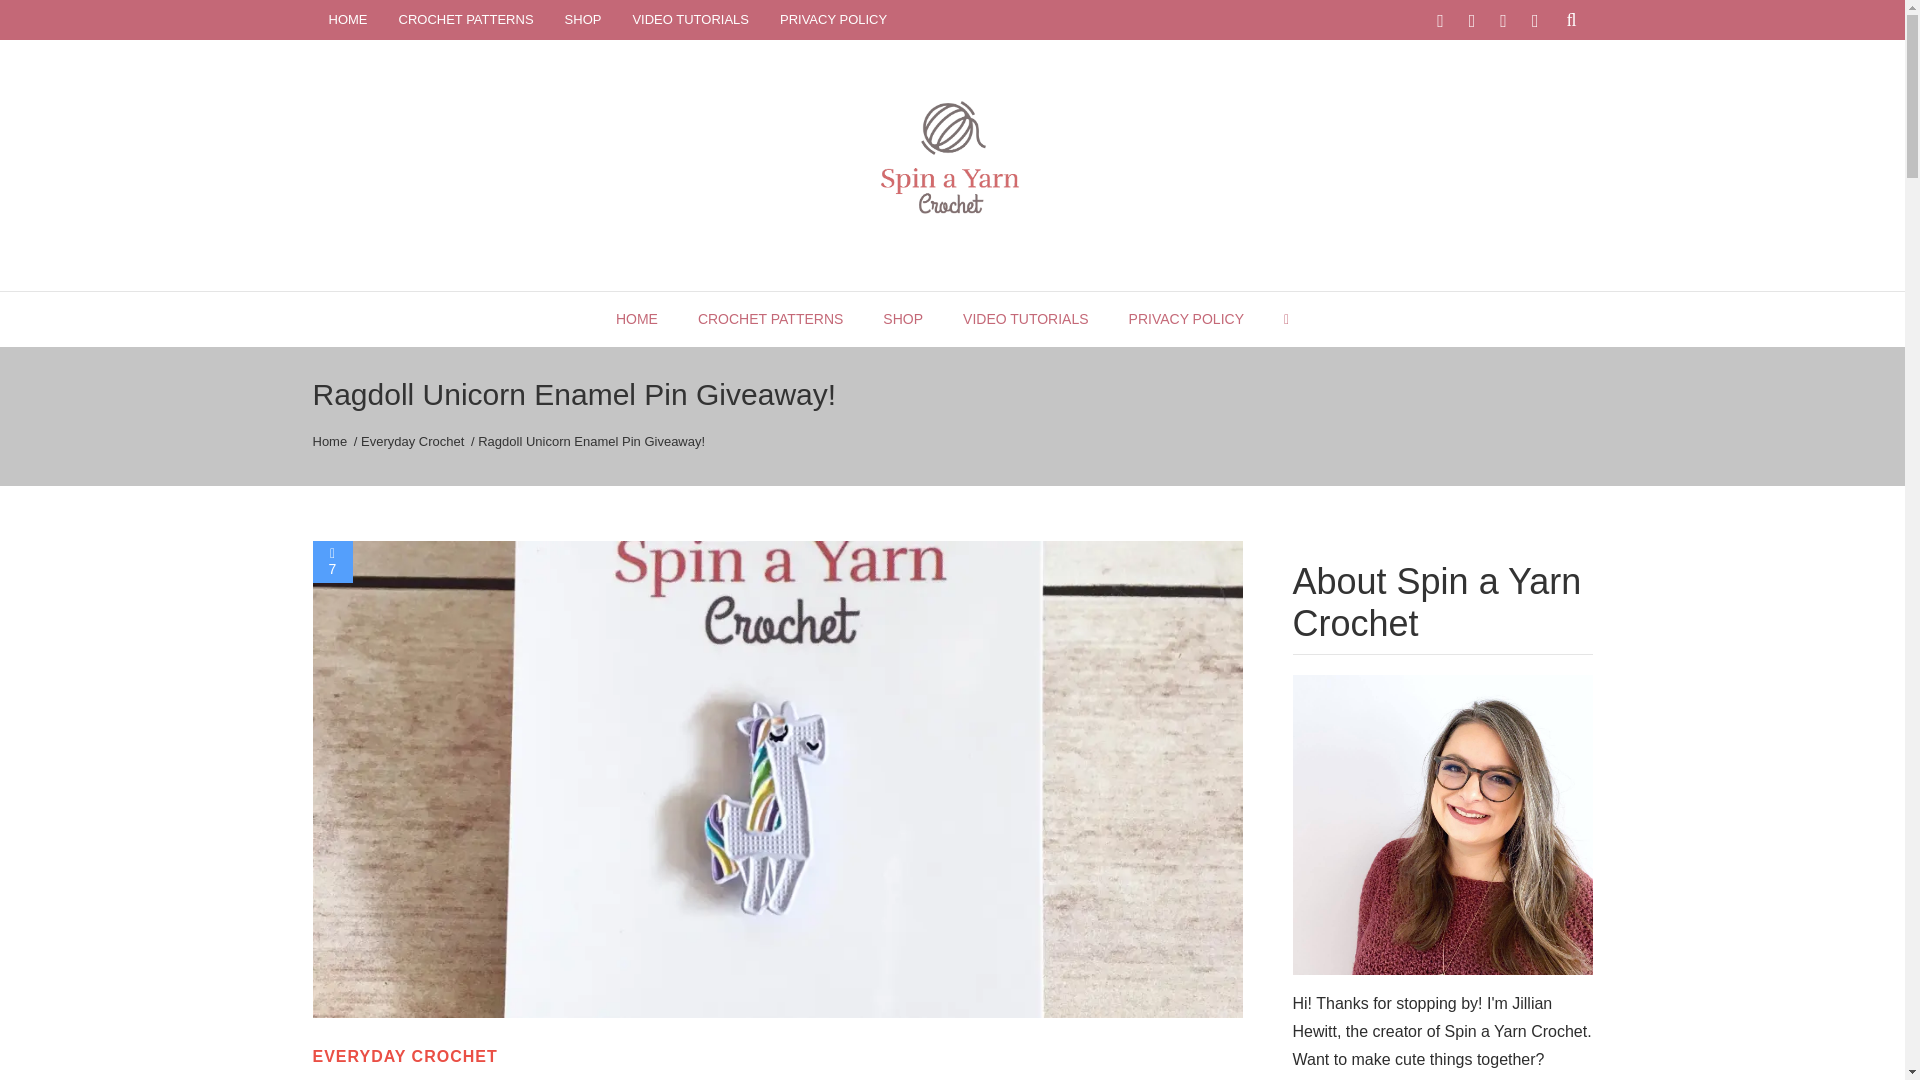 The width and height of the screenshot is (1920, 1080). What do you see at coordinates (637, 318) in the screenshot?
I see `HOME` at bounding box center [637, 318].